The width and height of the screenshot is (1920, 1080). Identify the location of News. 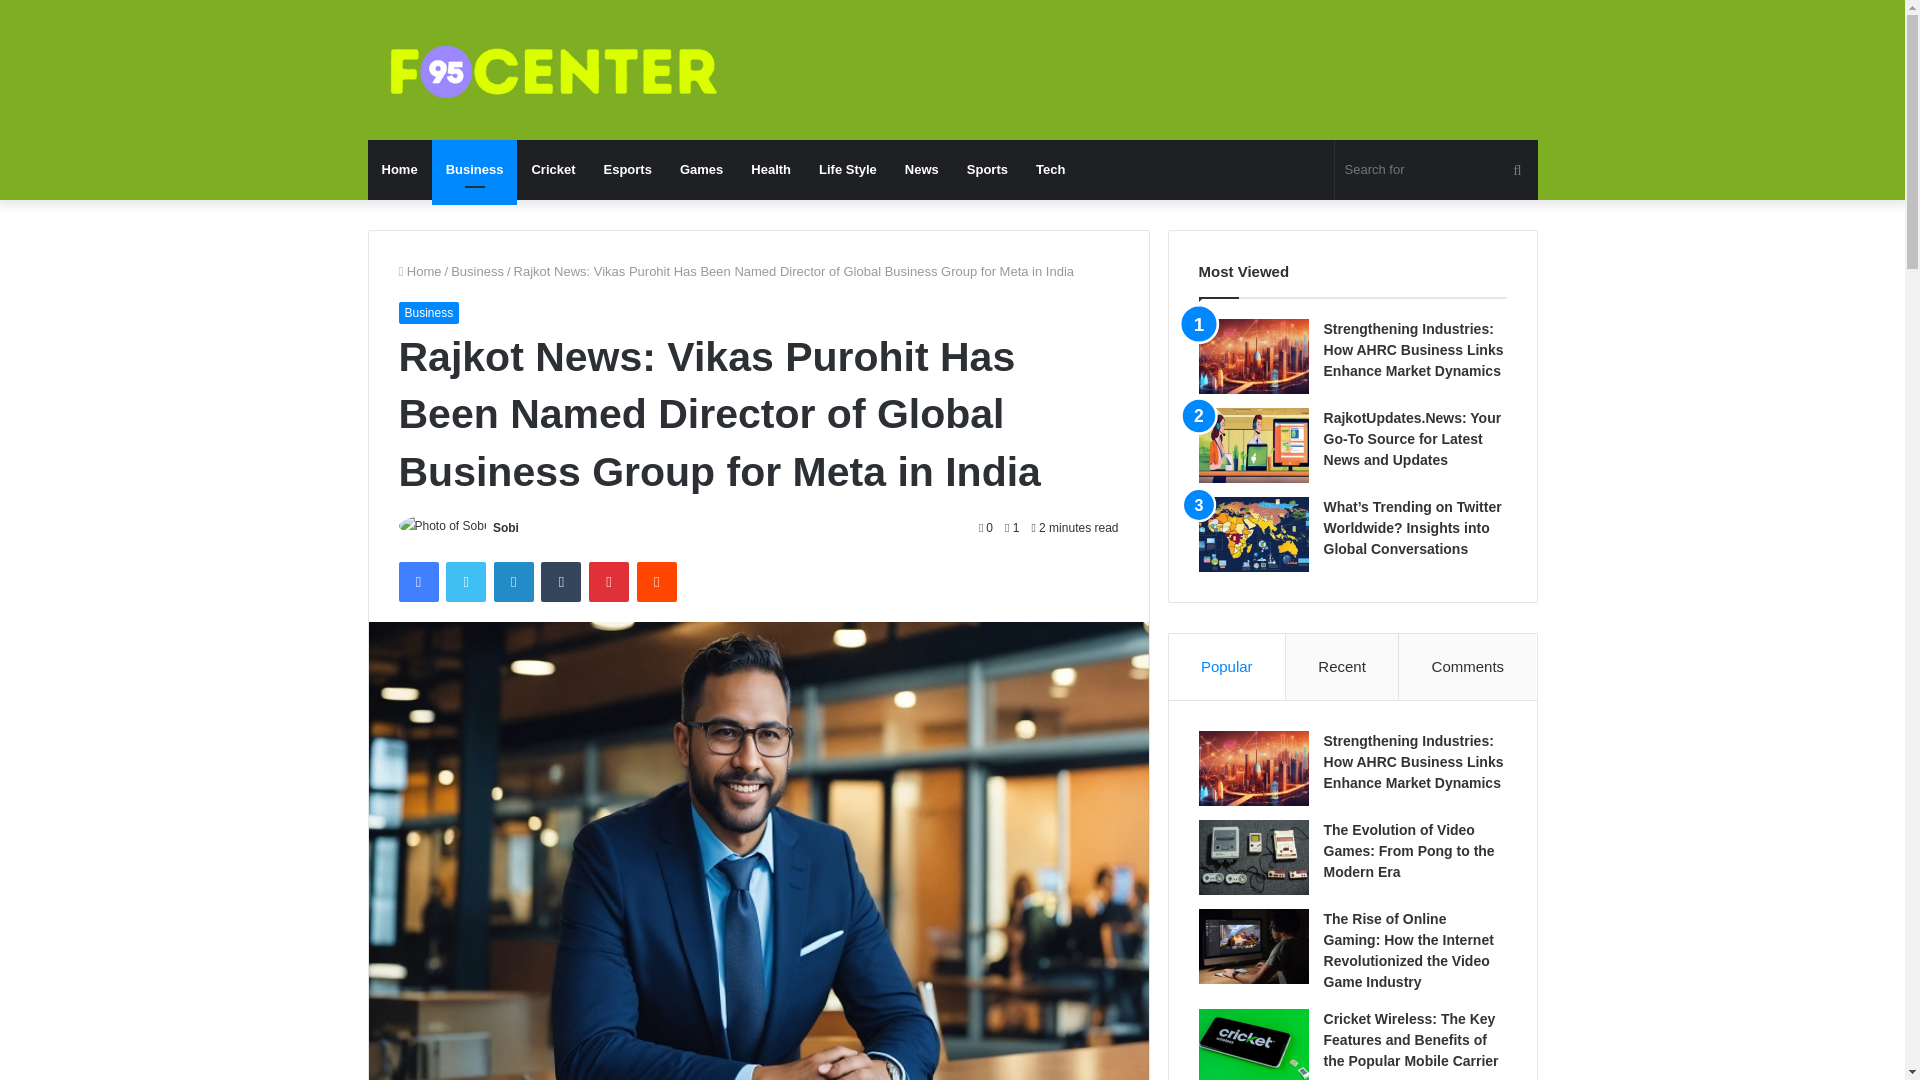
(921, 170).